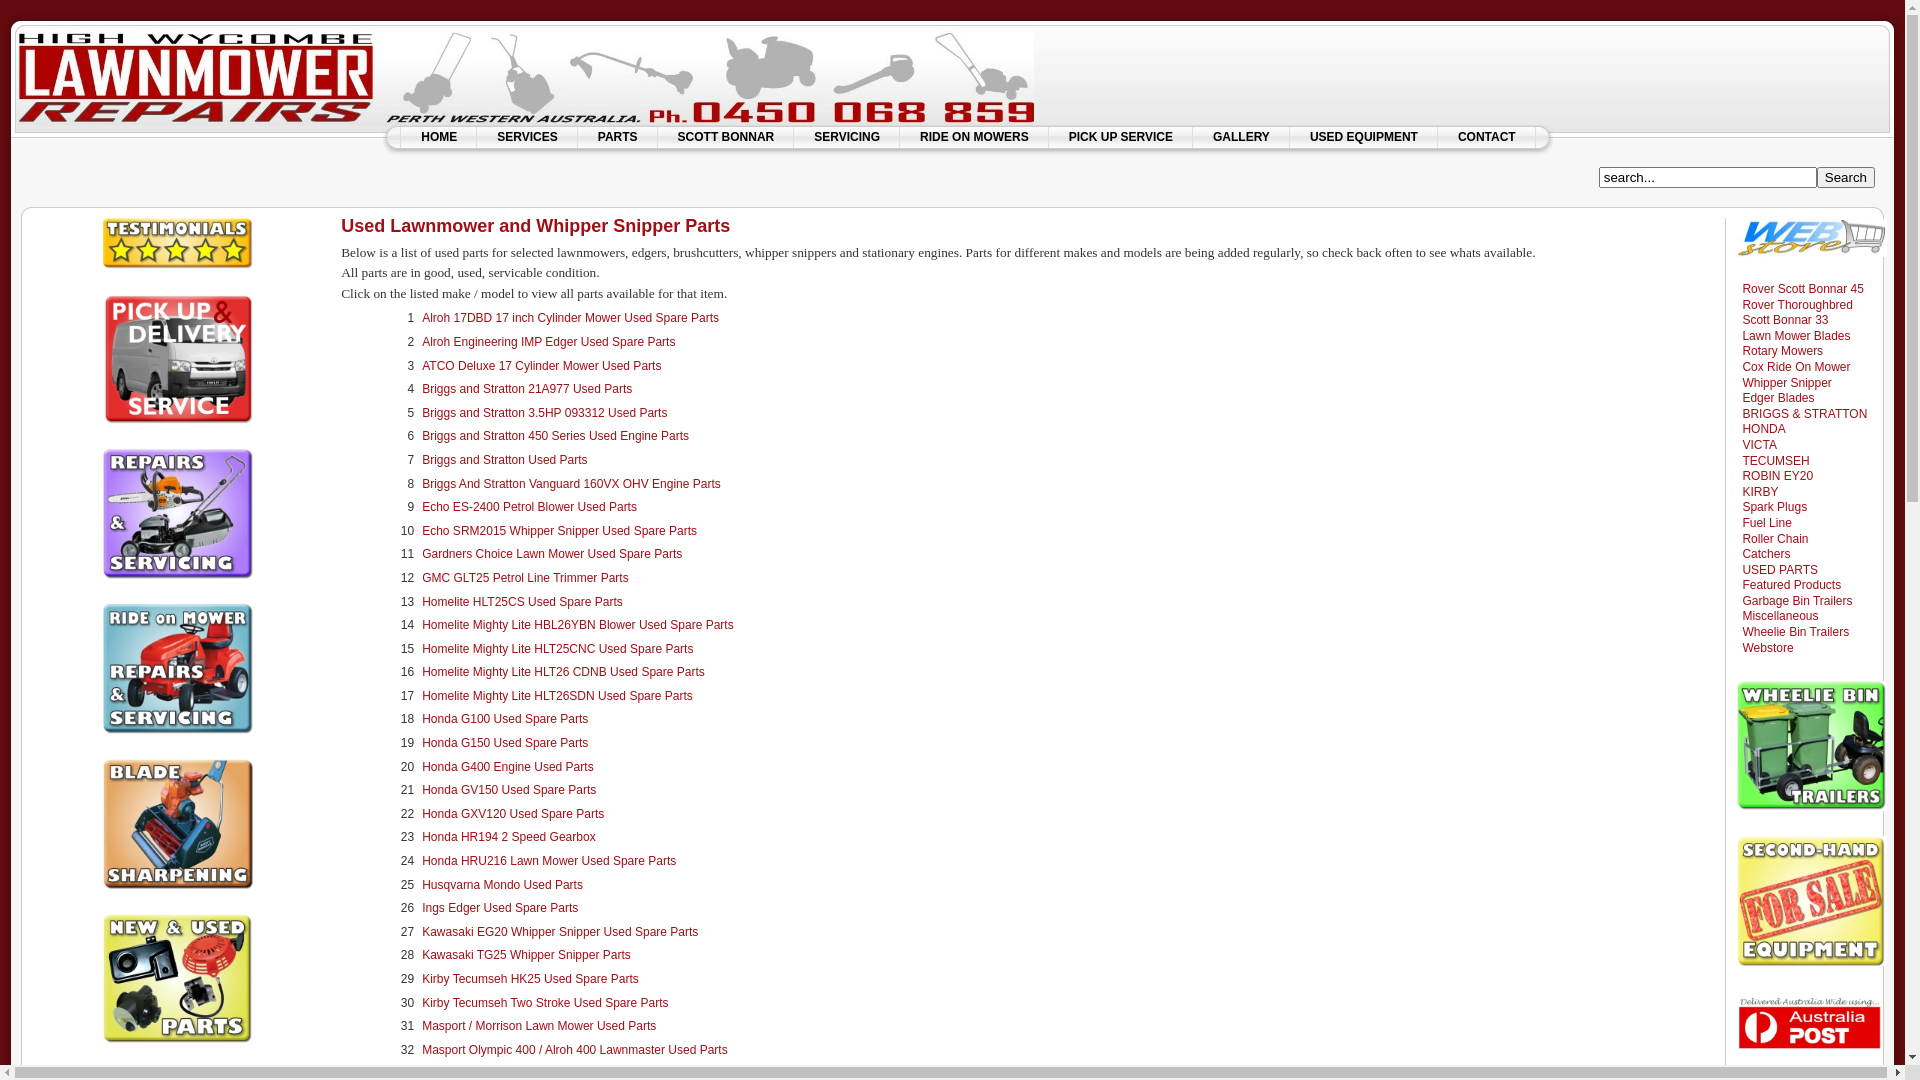 This screenshot has height=1080, width=1920. What do you see at coordinates (1758, 492) in the screenshot?
I see `KIRBY` at bounding box center [1758, 492].